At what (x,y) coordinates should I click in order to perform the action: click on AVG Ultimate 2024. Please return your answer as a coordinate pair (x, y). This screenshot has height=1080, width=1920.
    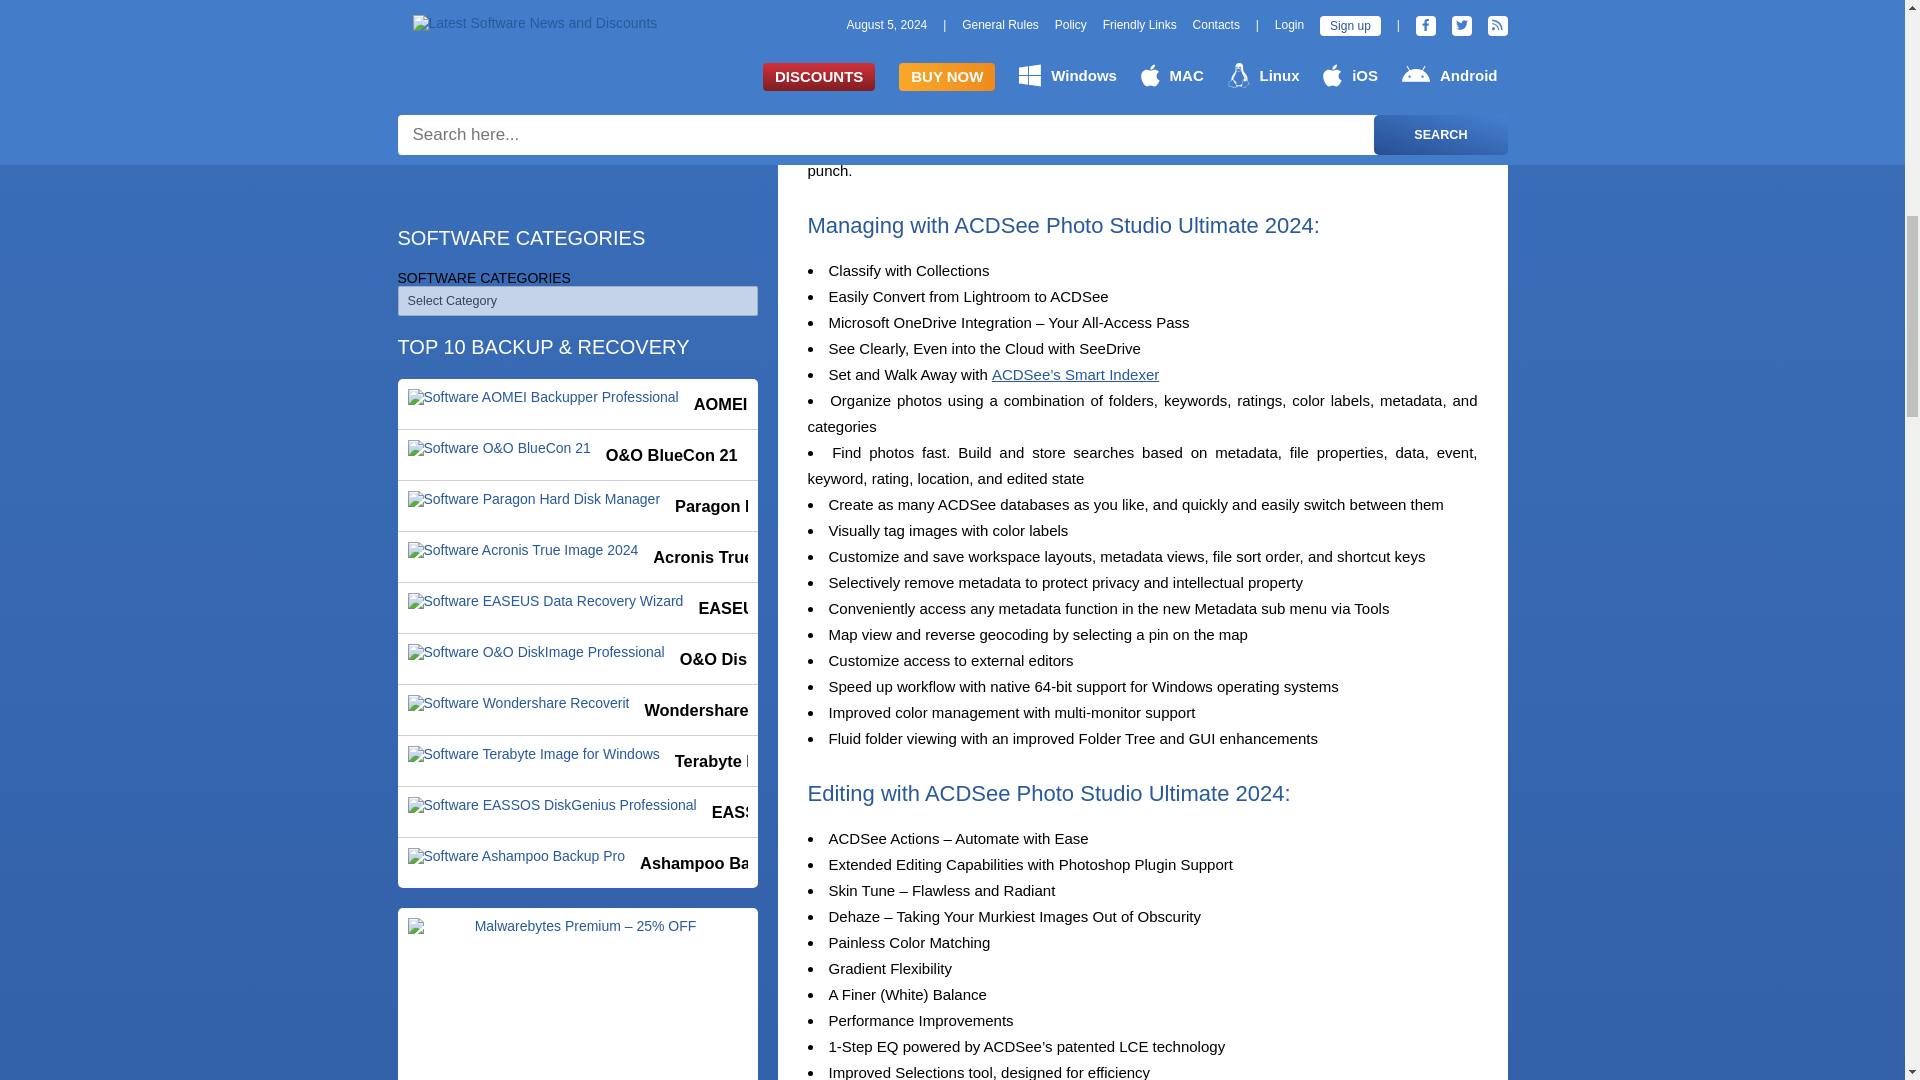
    Looking at the image, I should click on (578, 270).